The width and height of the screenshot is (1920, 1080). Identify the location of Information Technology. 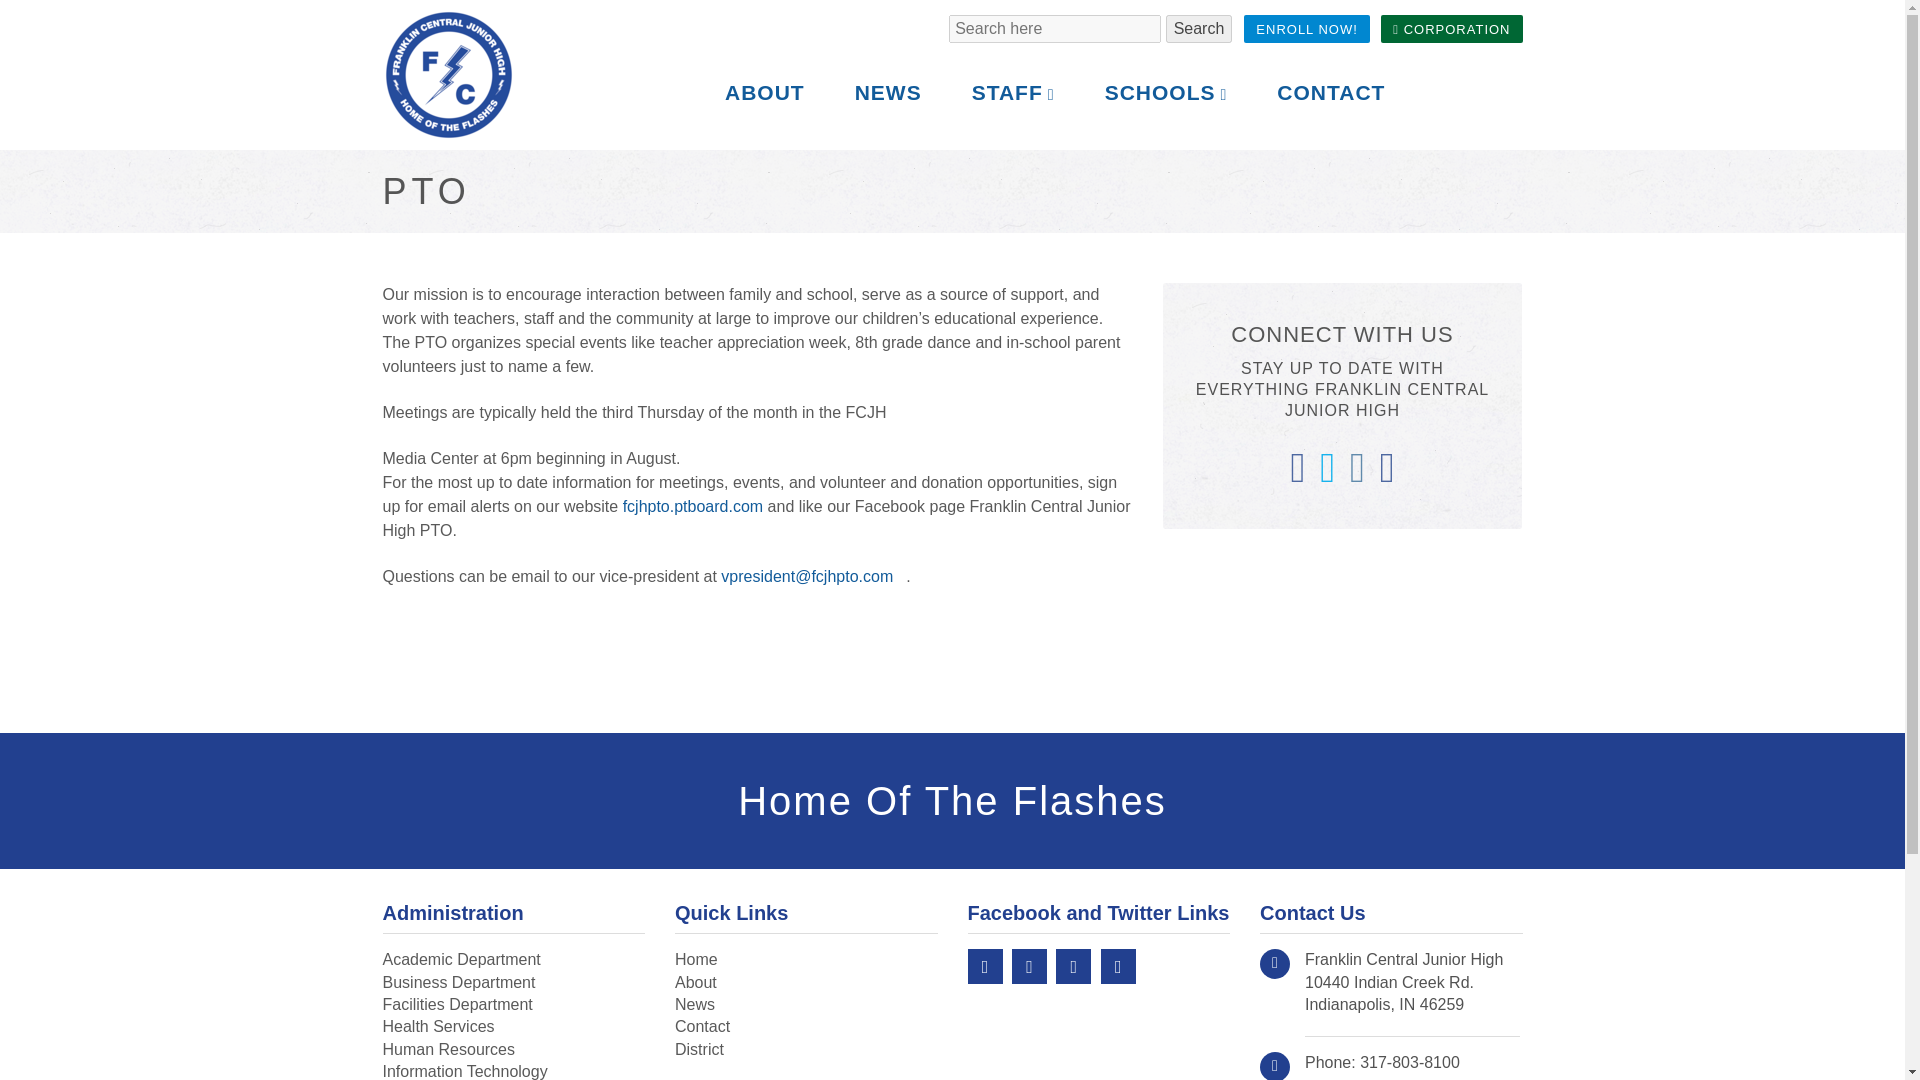
(464, 1071).